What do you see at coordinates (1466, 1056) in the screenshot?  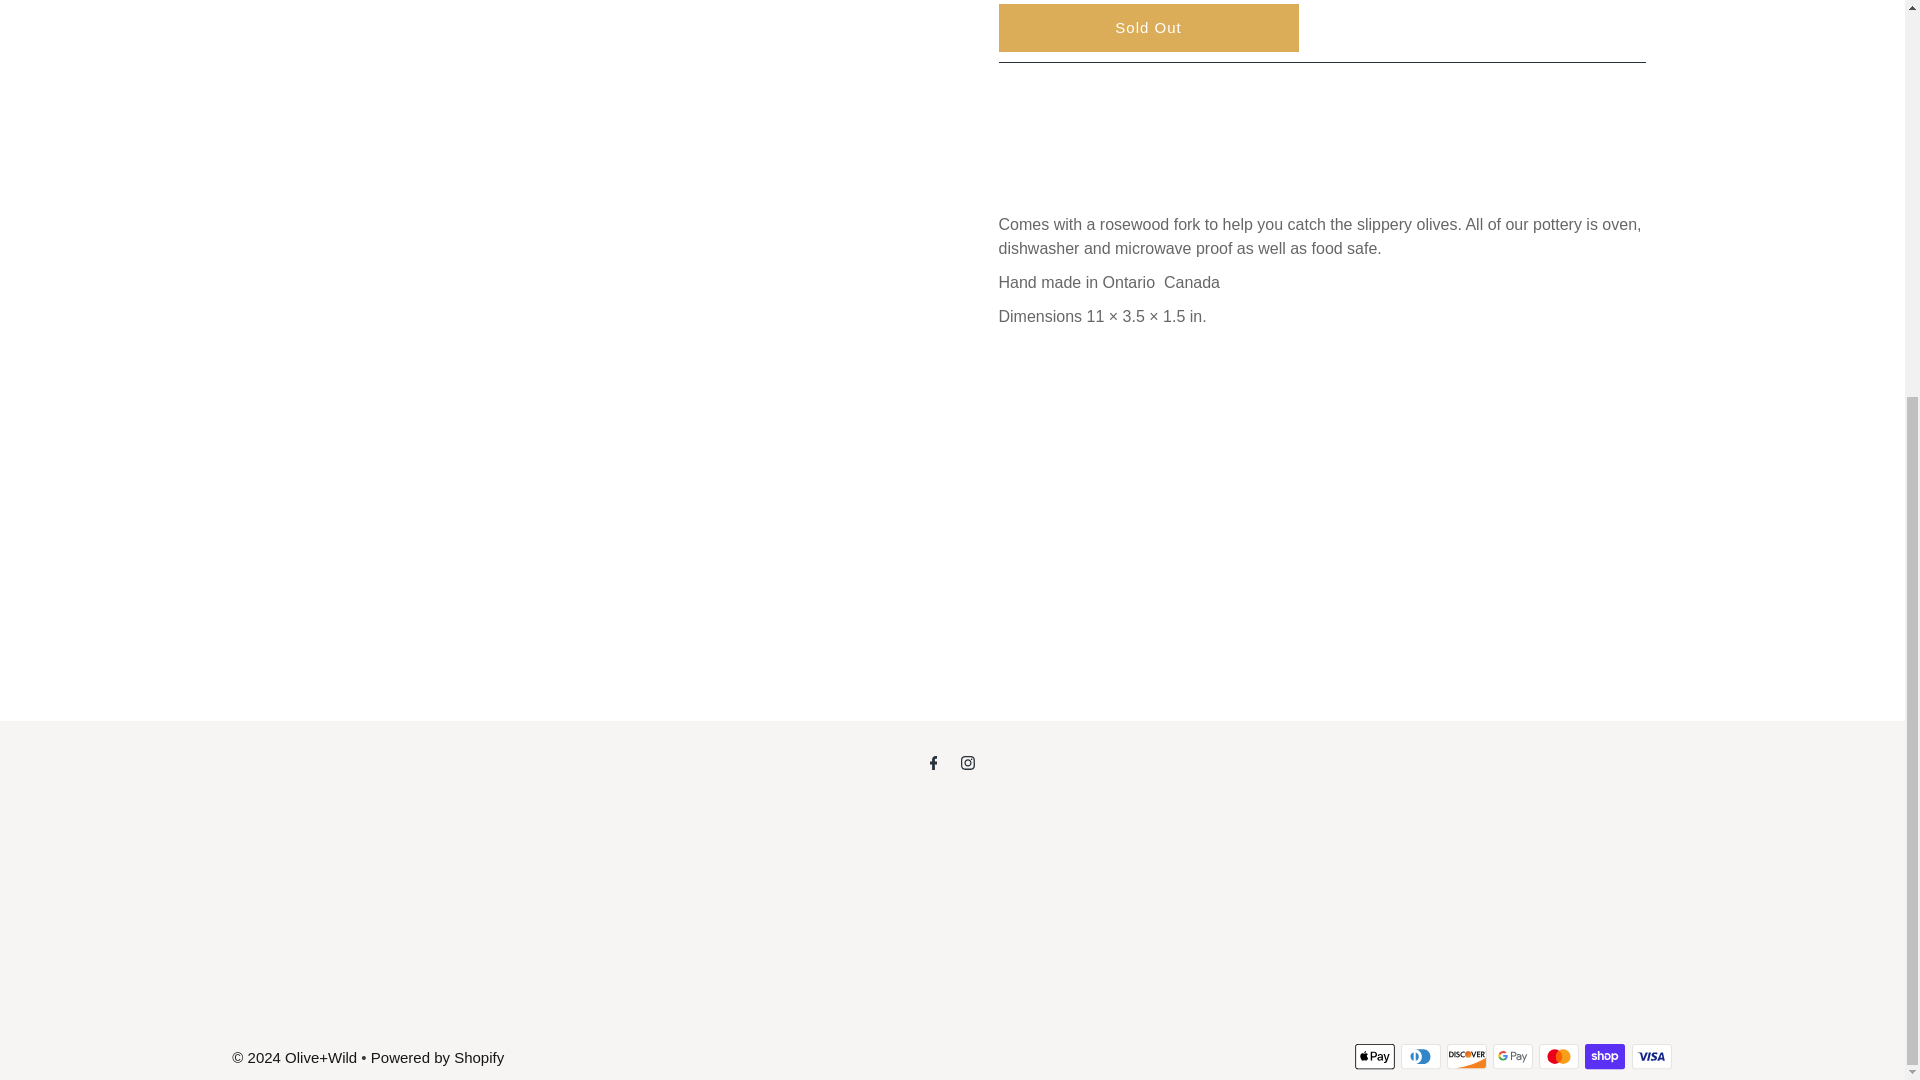 I see `Discover` at bounding box center [1466, 1056].